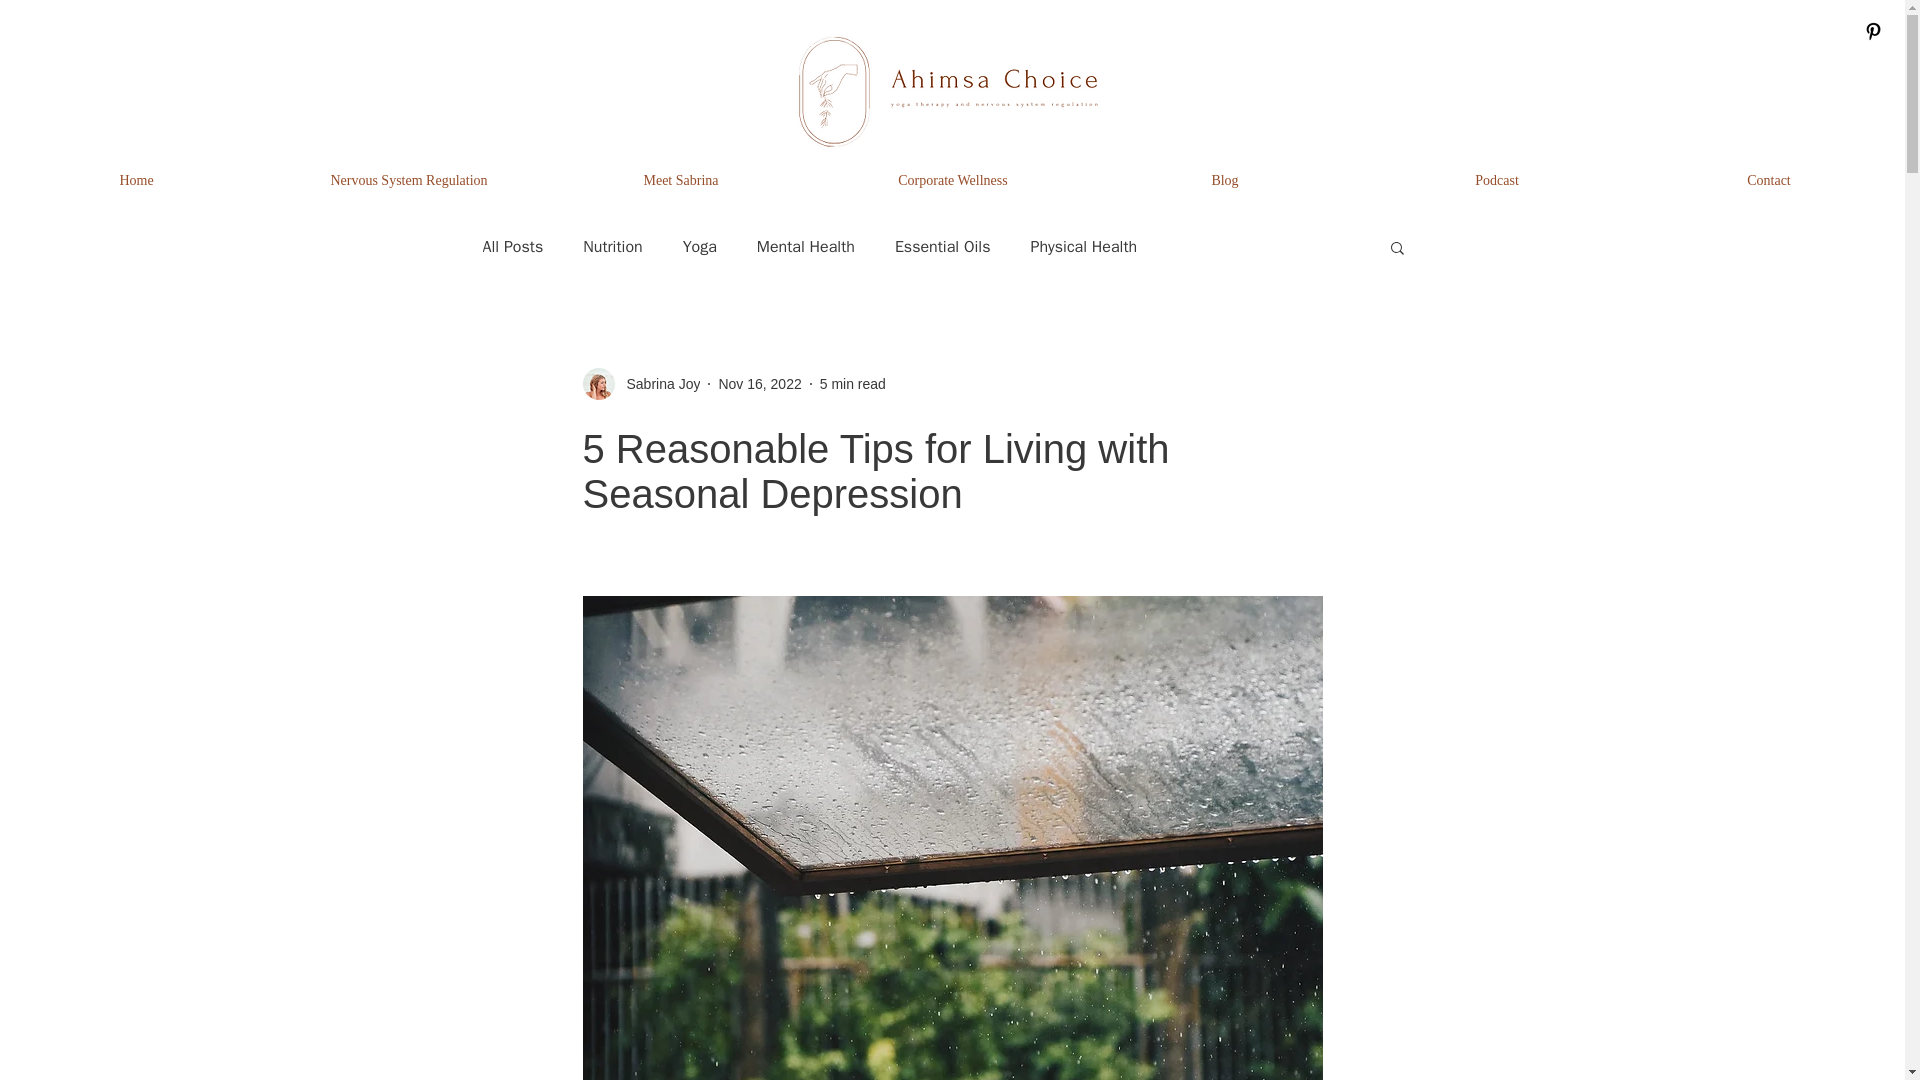 This screenshot has width=1920, height=1080. I want to click on Meet Sabrina, so click(681, 180).